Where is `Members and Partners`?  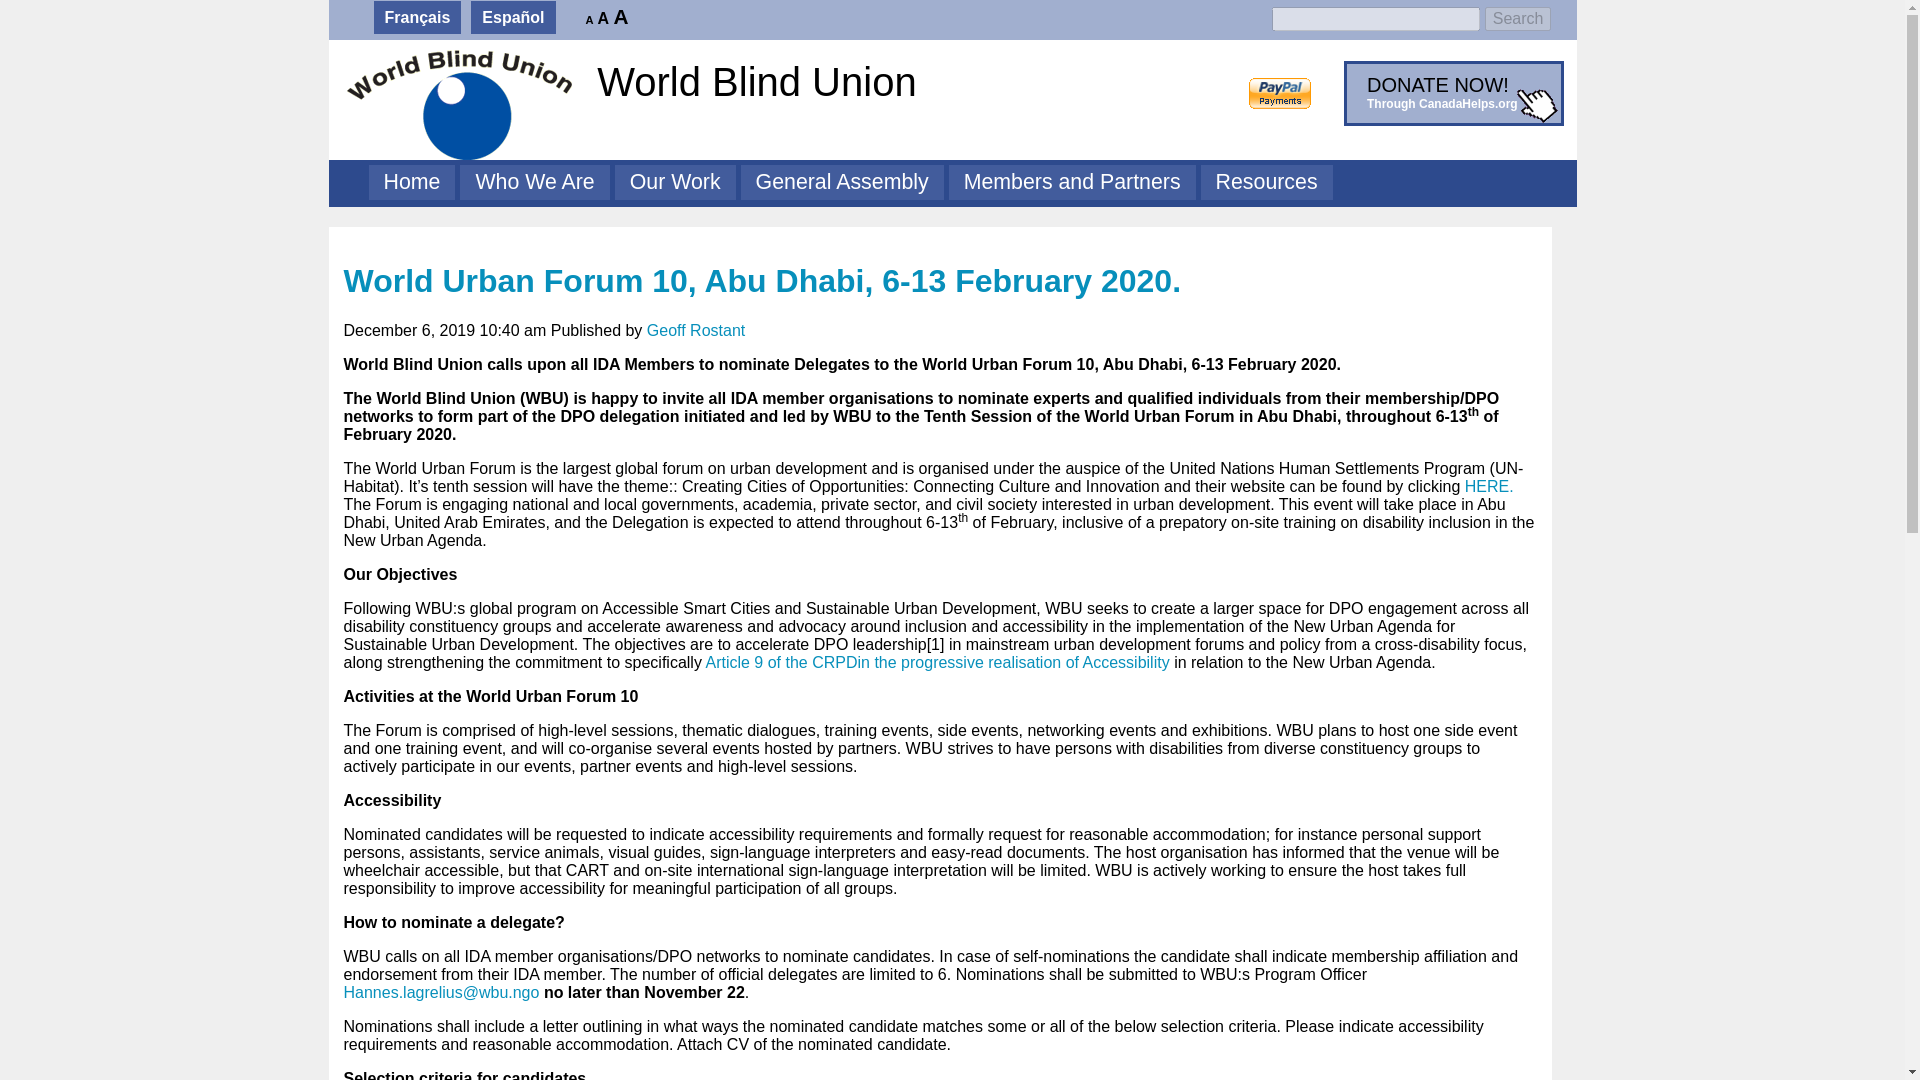
Members and Partners is located at coordinates (1518, 18).